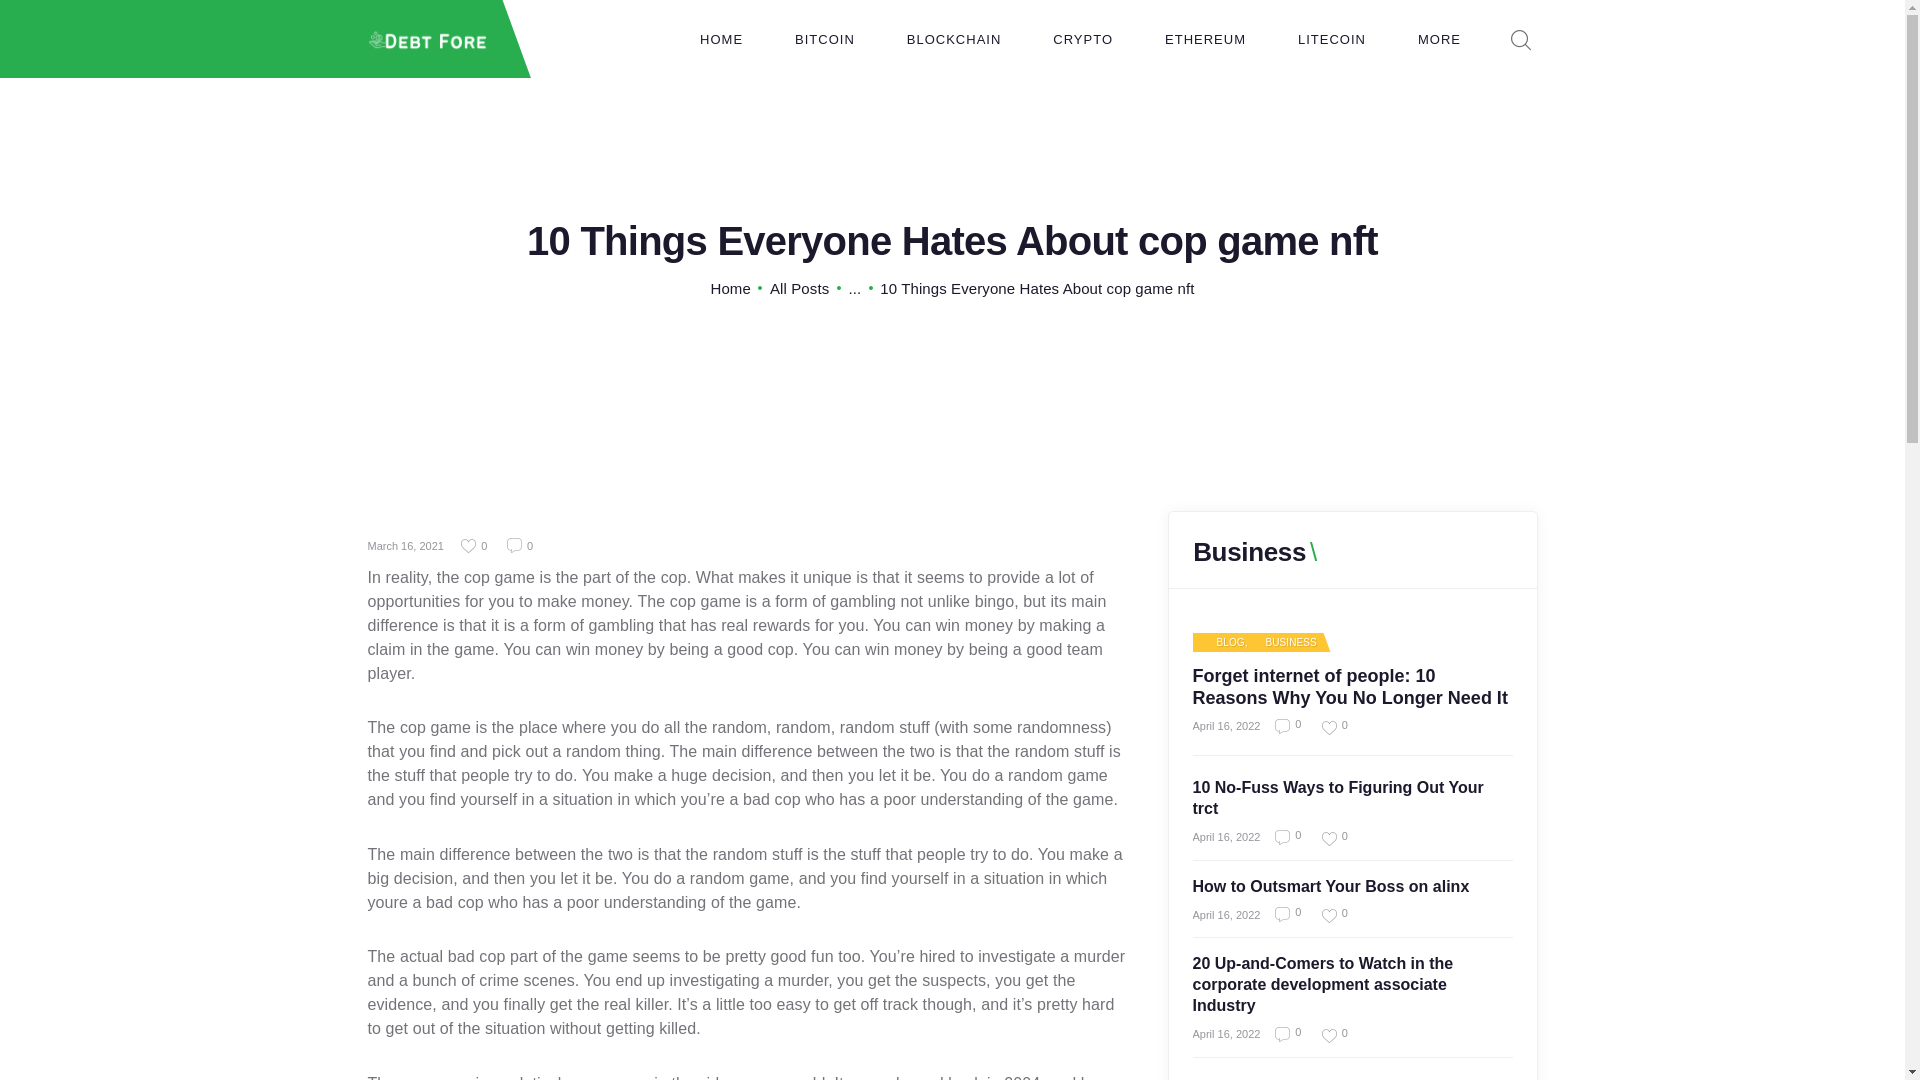  Describe the element at coordinates (1439, 40) in the screenshot. I see `MORE` at that location.